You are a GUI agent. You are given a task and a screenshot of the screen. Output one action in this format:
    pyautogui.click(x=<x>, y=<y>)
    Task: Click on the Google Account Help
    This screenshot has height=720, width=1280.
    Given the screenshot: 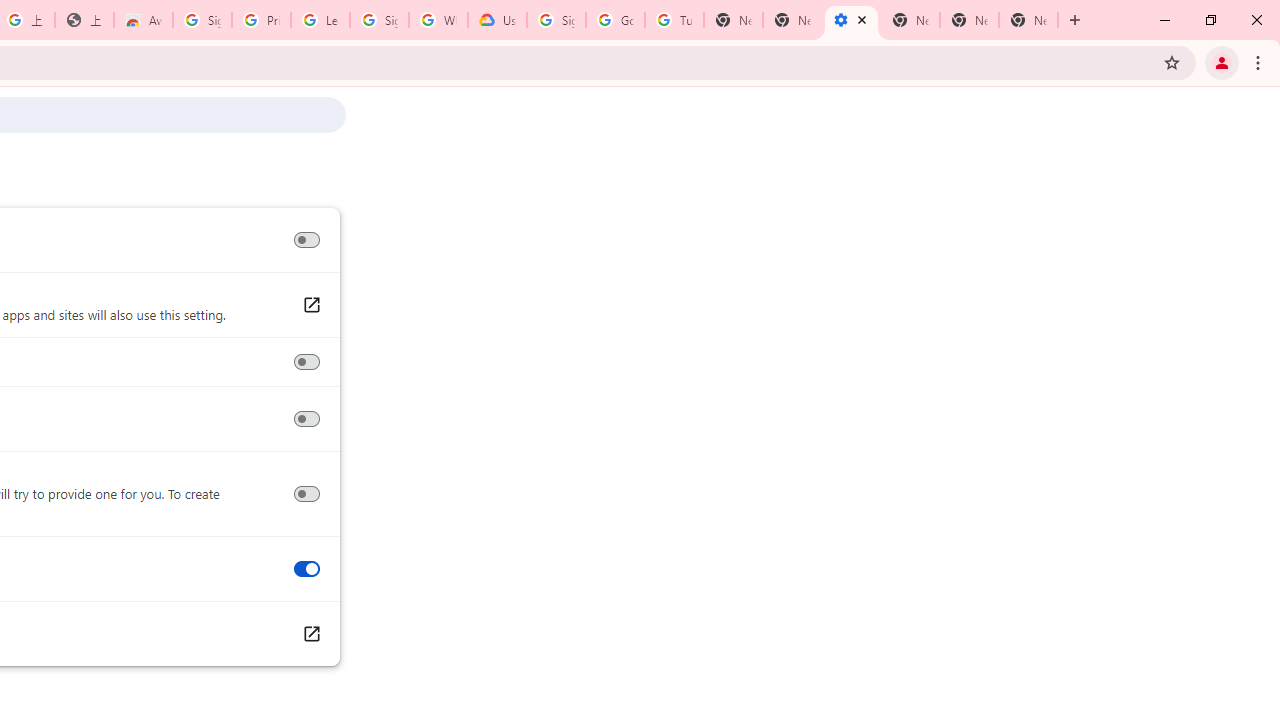 What is the action you would take?
    pyautogui.click(x=616, y=20)
    